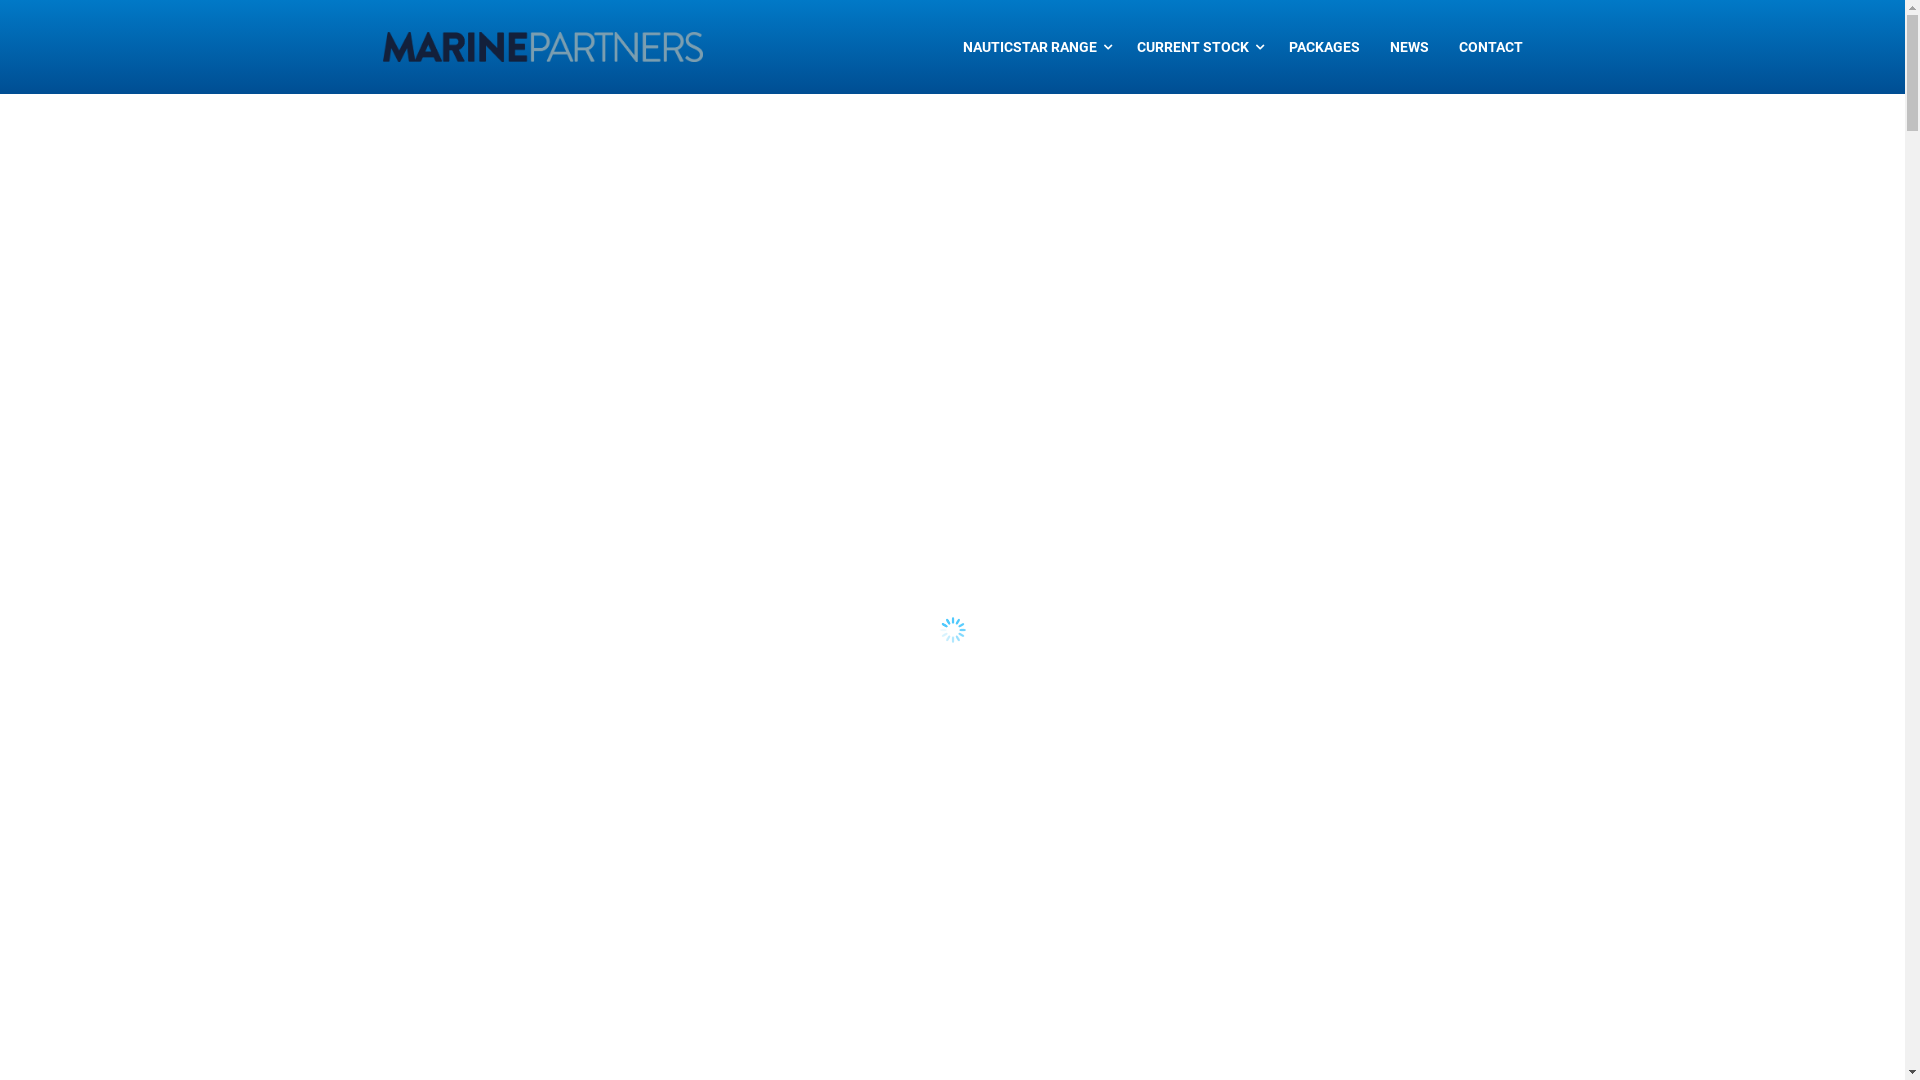 The width and height of the screenshot is (1920, 1080). I want to click on NAUTICSTAR RANGE, so click(1024, 47).